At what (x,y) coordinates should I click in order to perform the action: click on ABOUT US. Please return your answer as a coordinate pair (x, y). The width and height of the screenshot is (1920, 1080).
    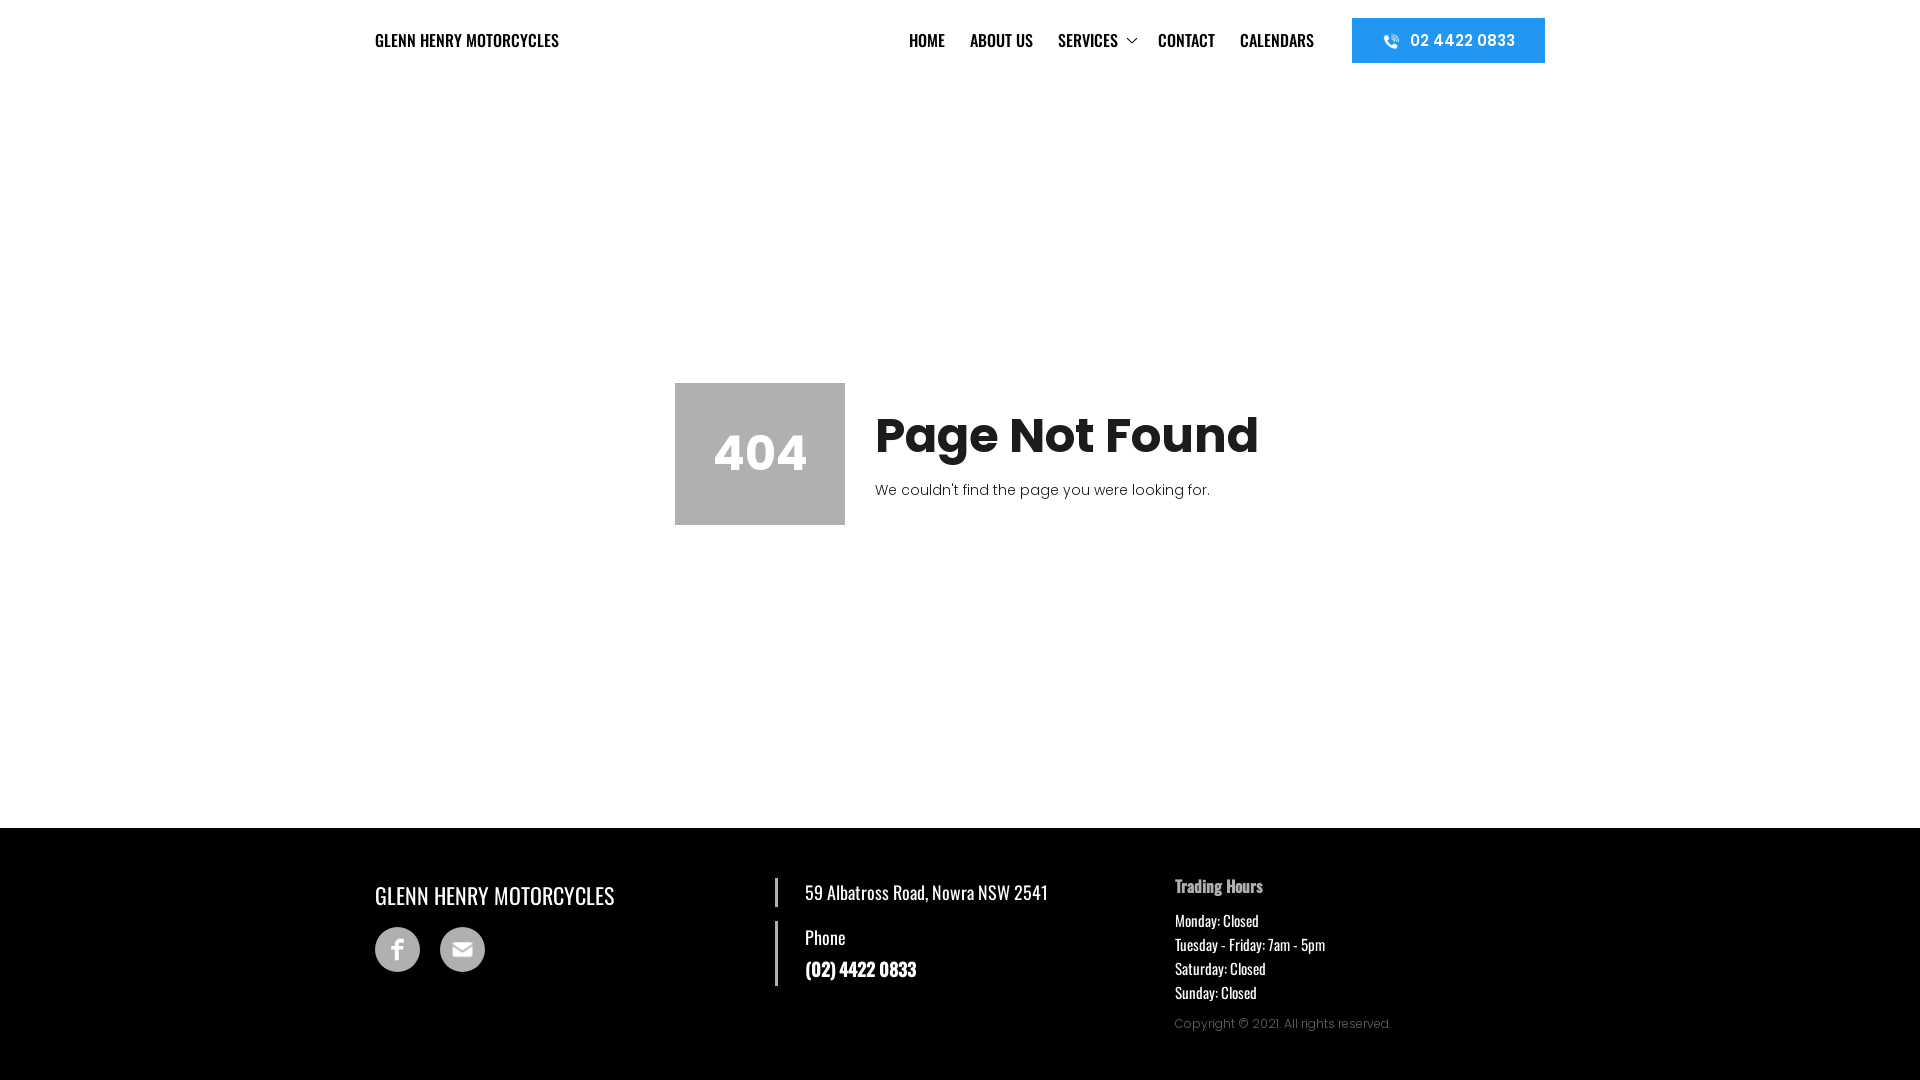
    Looking at the image, I should click on (1002, 40).